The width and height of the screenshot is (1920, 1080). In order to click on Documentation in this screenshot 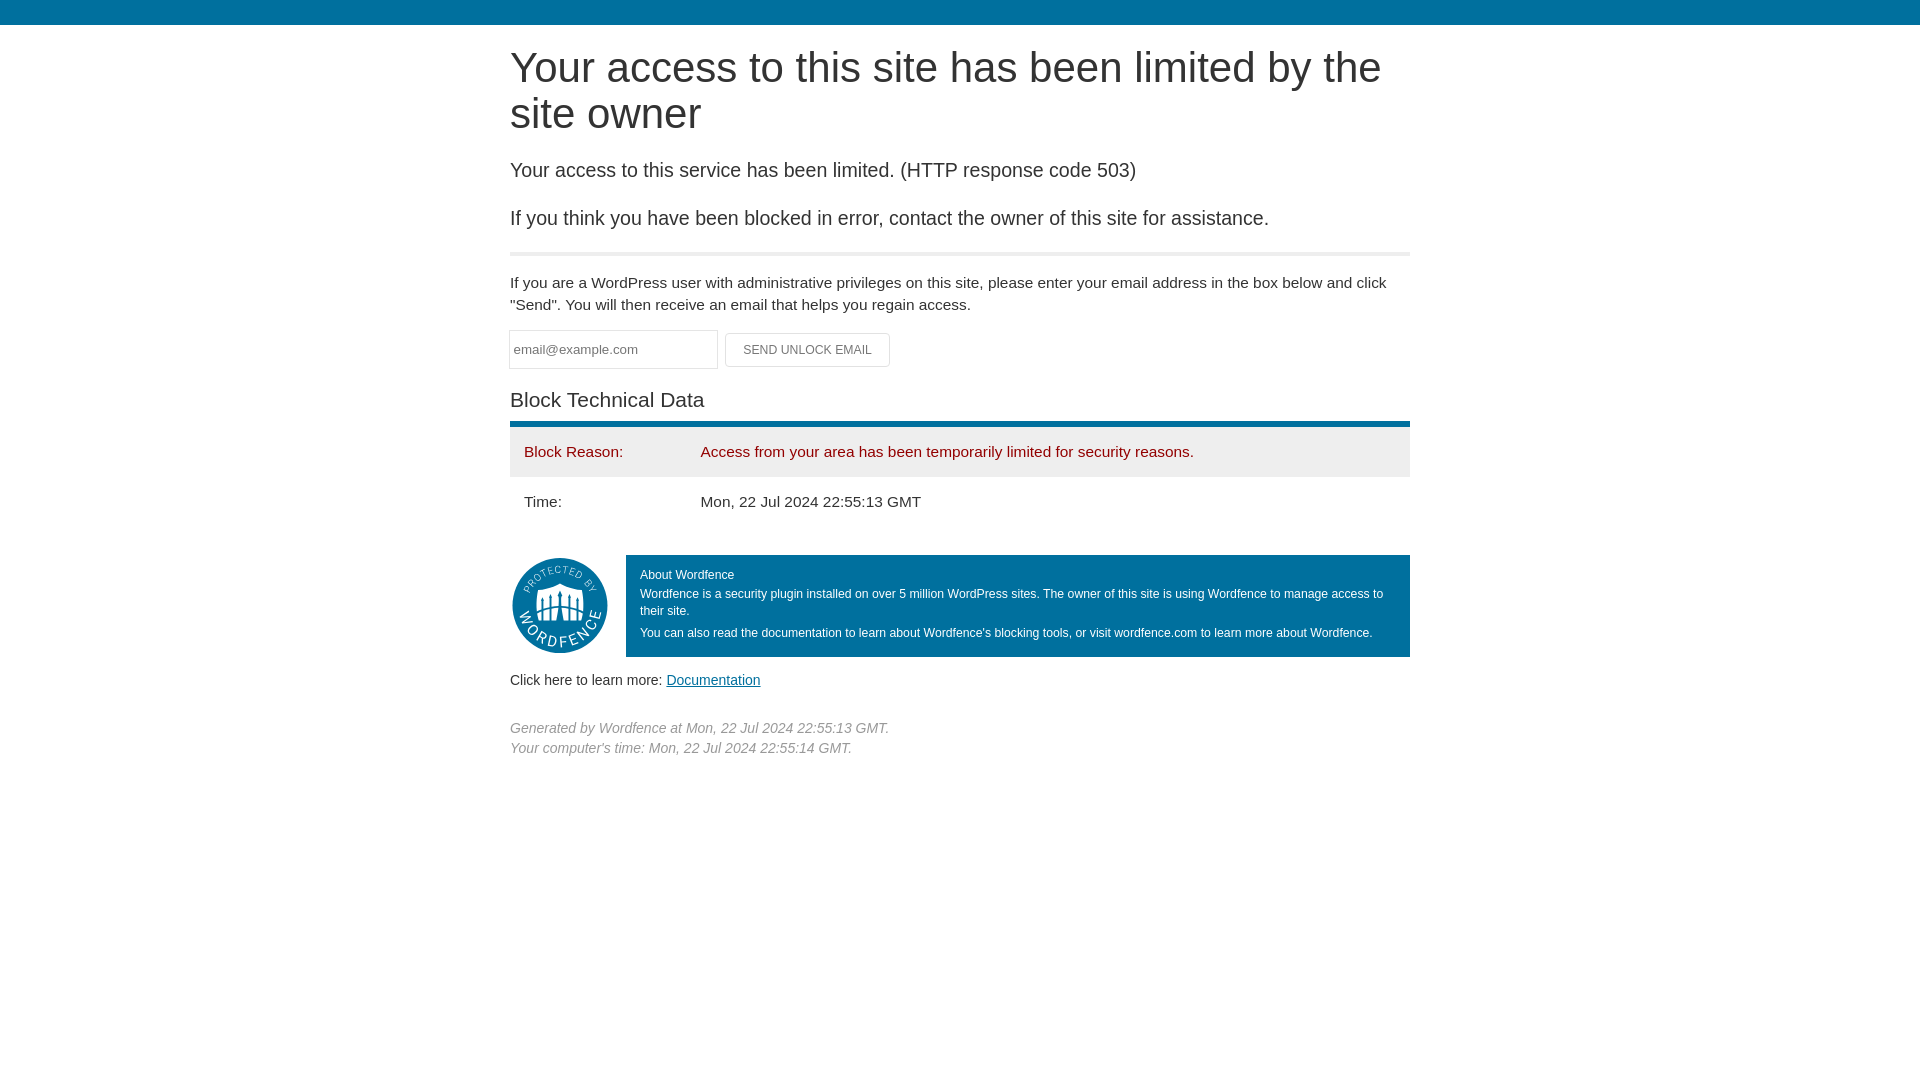, I will do `click(713, 679)`.